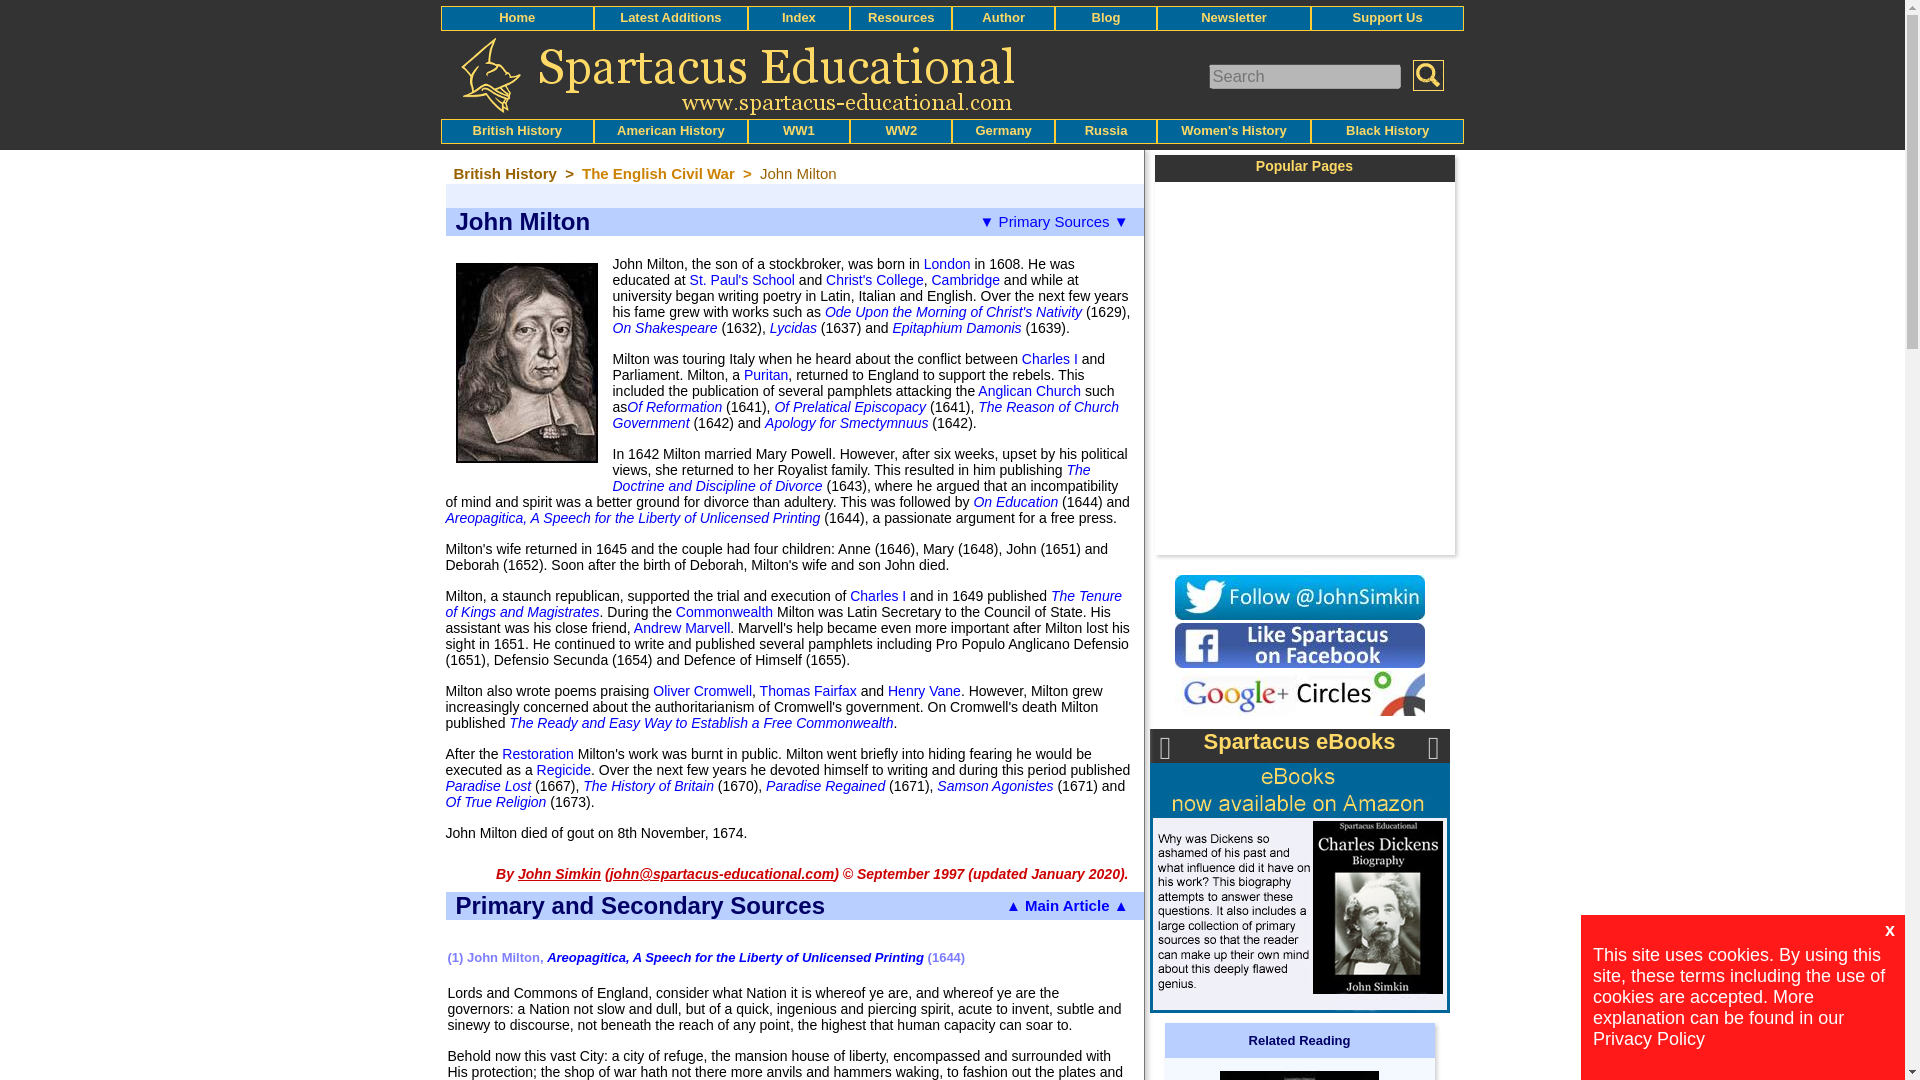 This screenshot has height=1080, width=1920. I want to click on Puritan, so click(766, 375).